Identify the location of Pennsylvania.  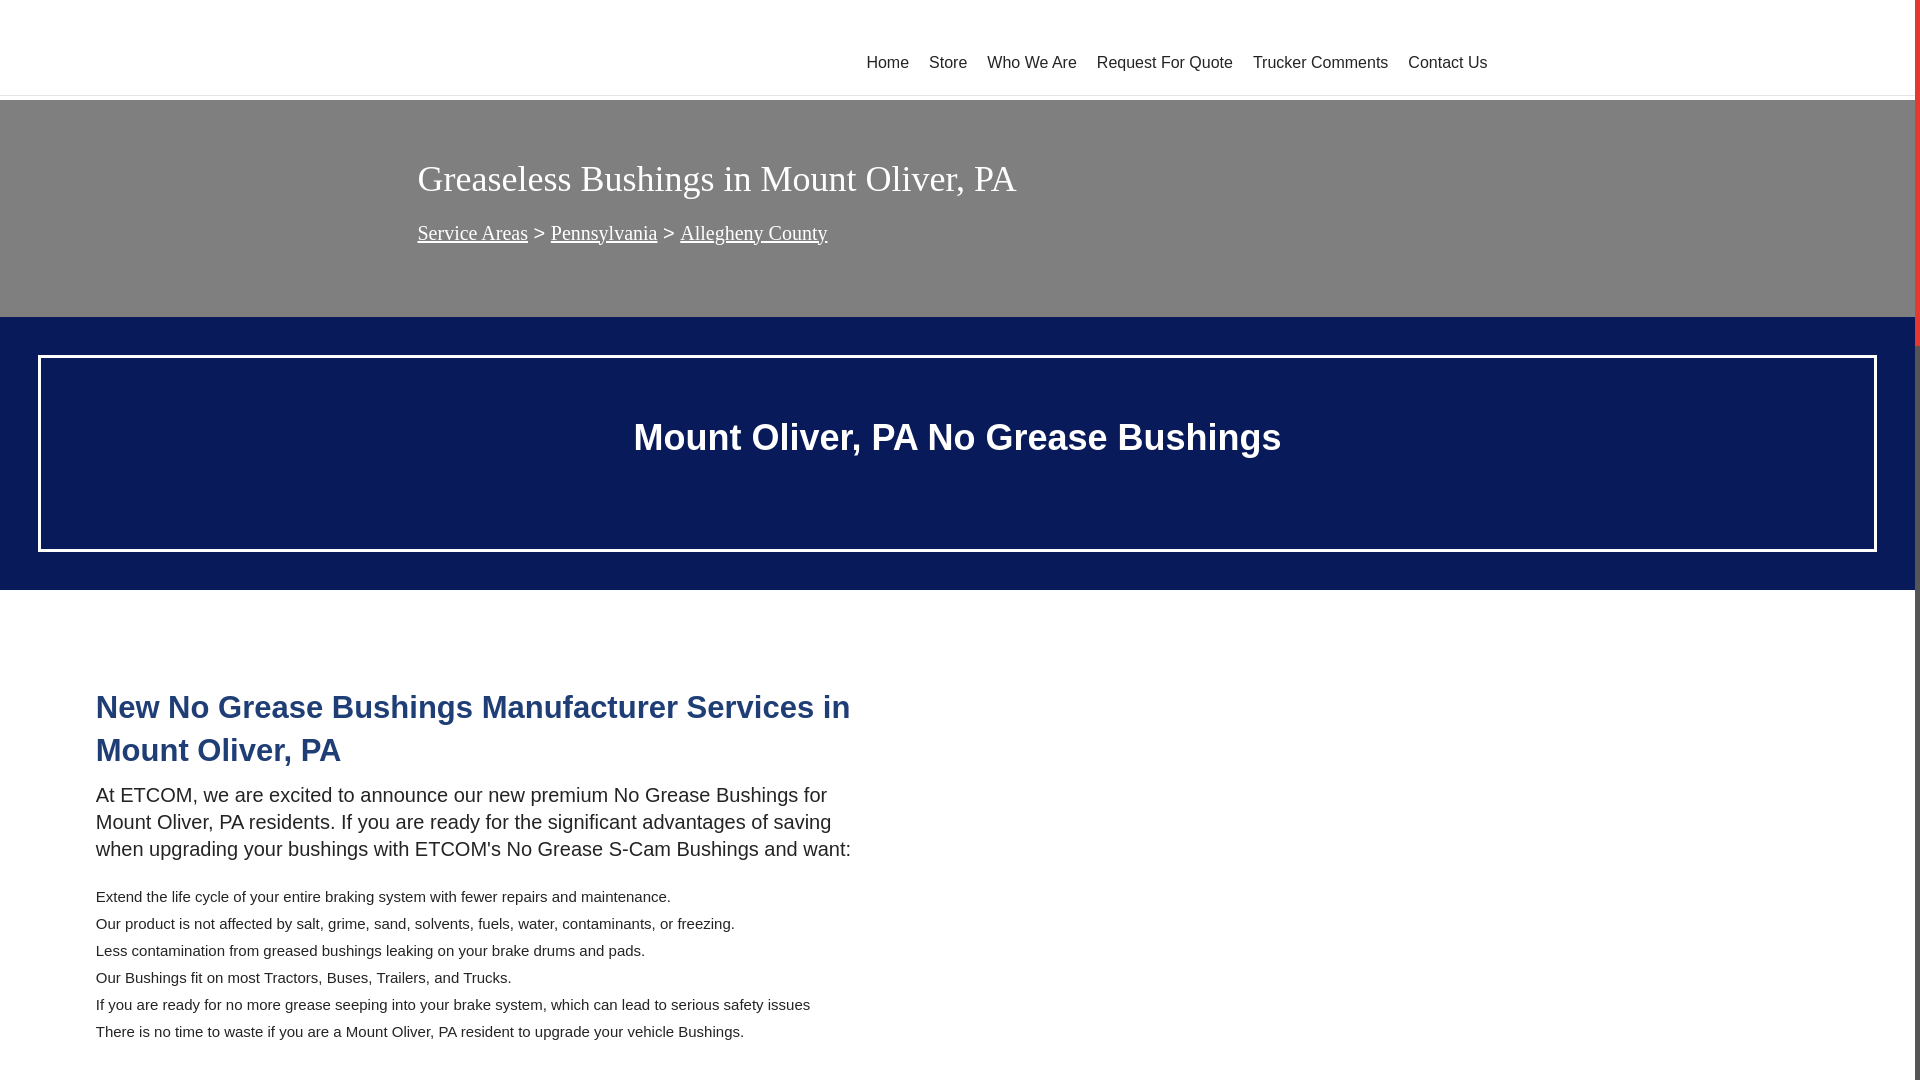
(604, 233).